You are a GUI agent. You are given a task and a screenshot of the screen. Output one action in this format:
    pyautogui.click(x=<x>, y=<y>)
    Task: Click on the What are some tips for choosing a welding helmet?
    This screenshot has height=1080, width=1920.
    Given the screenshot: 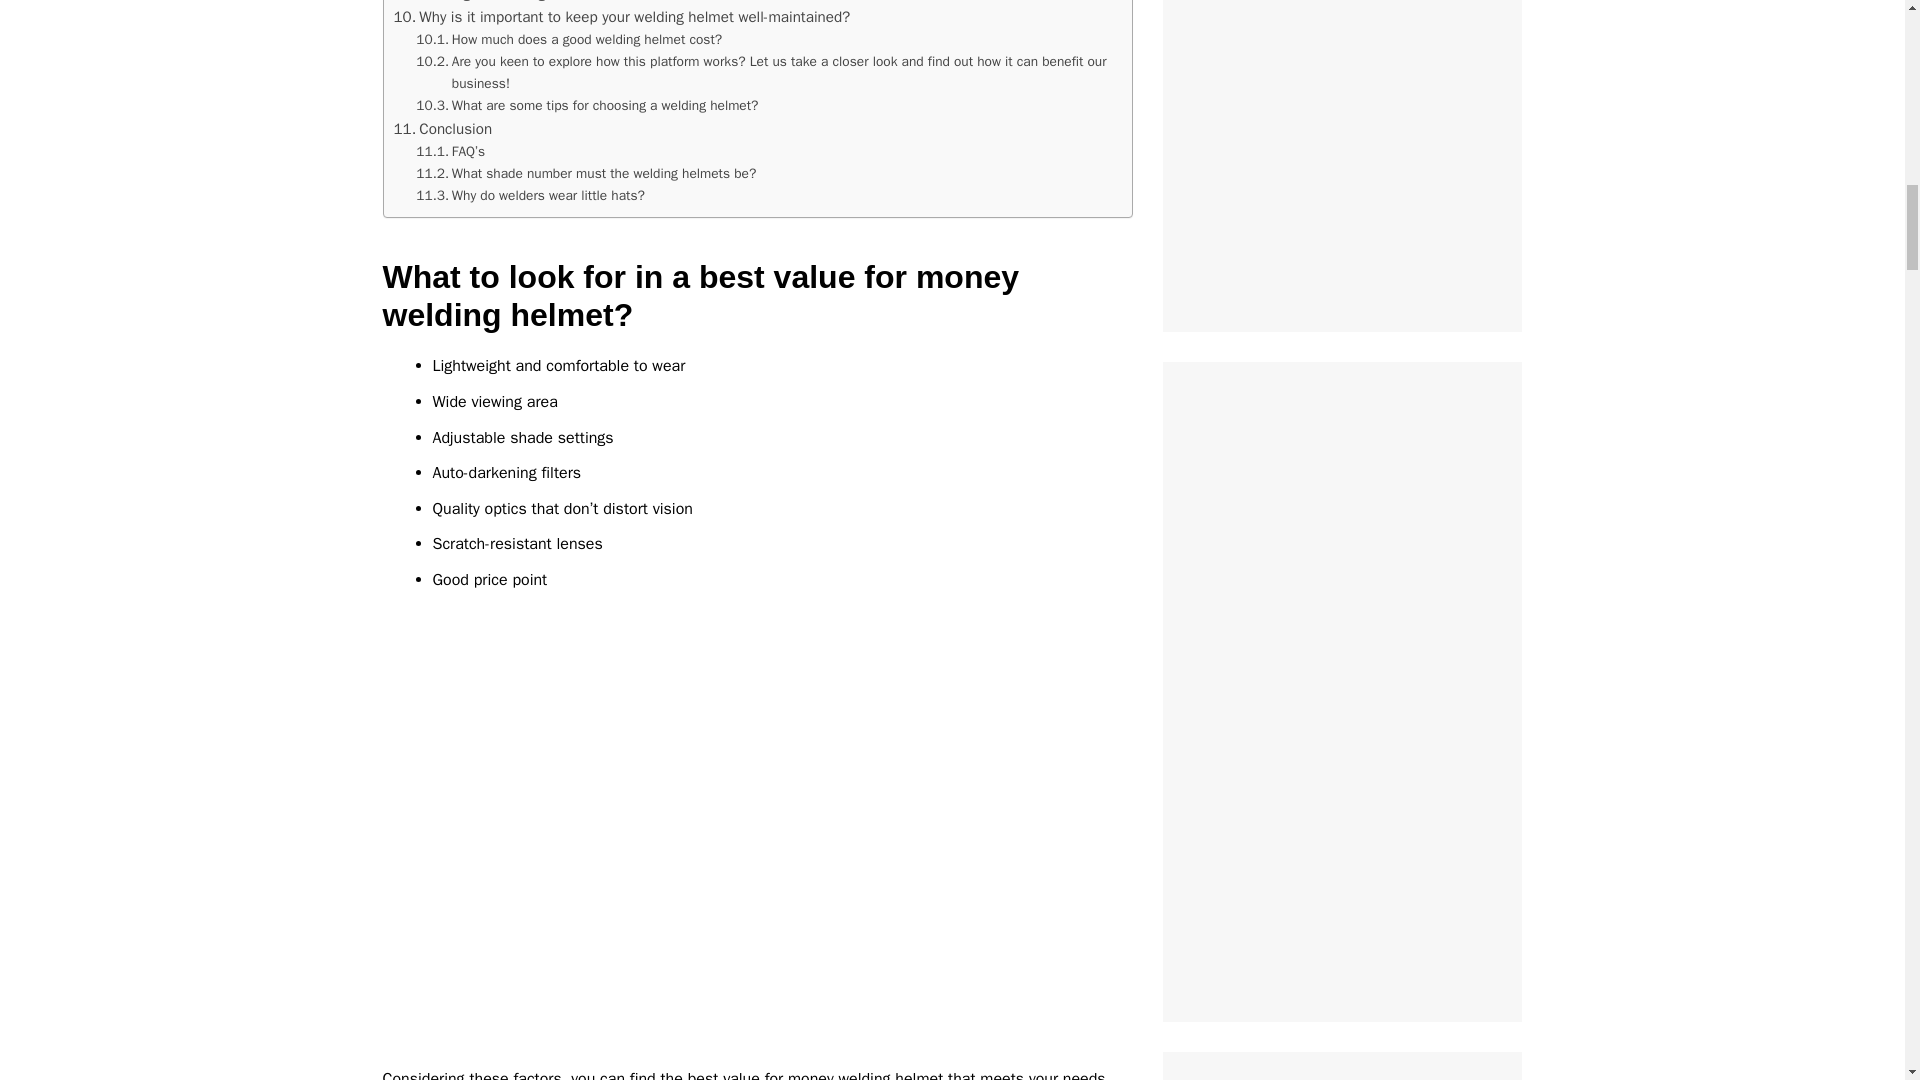 What is the action you would take?
    pyautogui.click(x=587, y=106)
    